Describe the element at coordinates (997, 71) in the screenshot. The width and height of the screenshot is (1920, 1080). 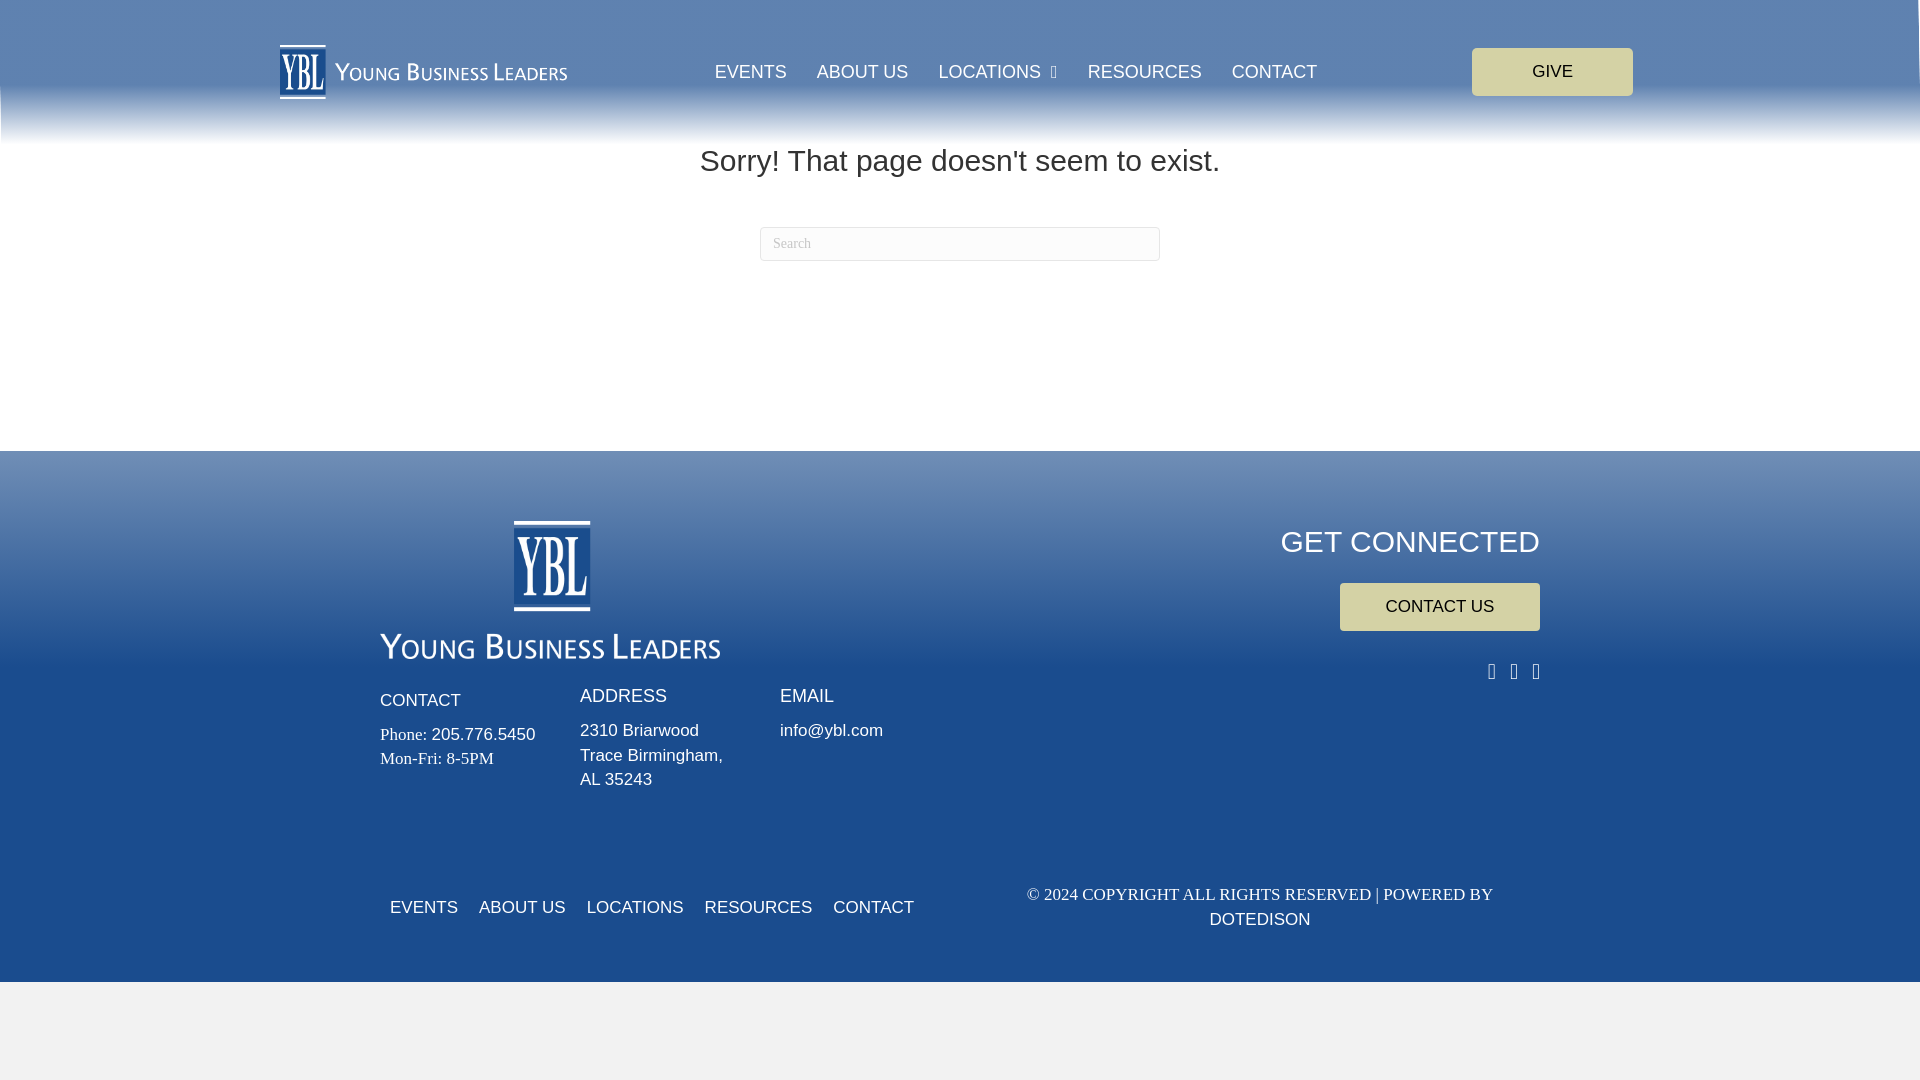
I see `LOCATIONS` at that location.